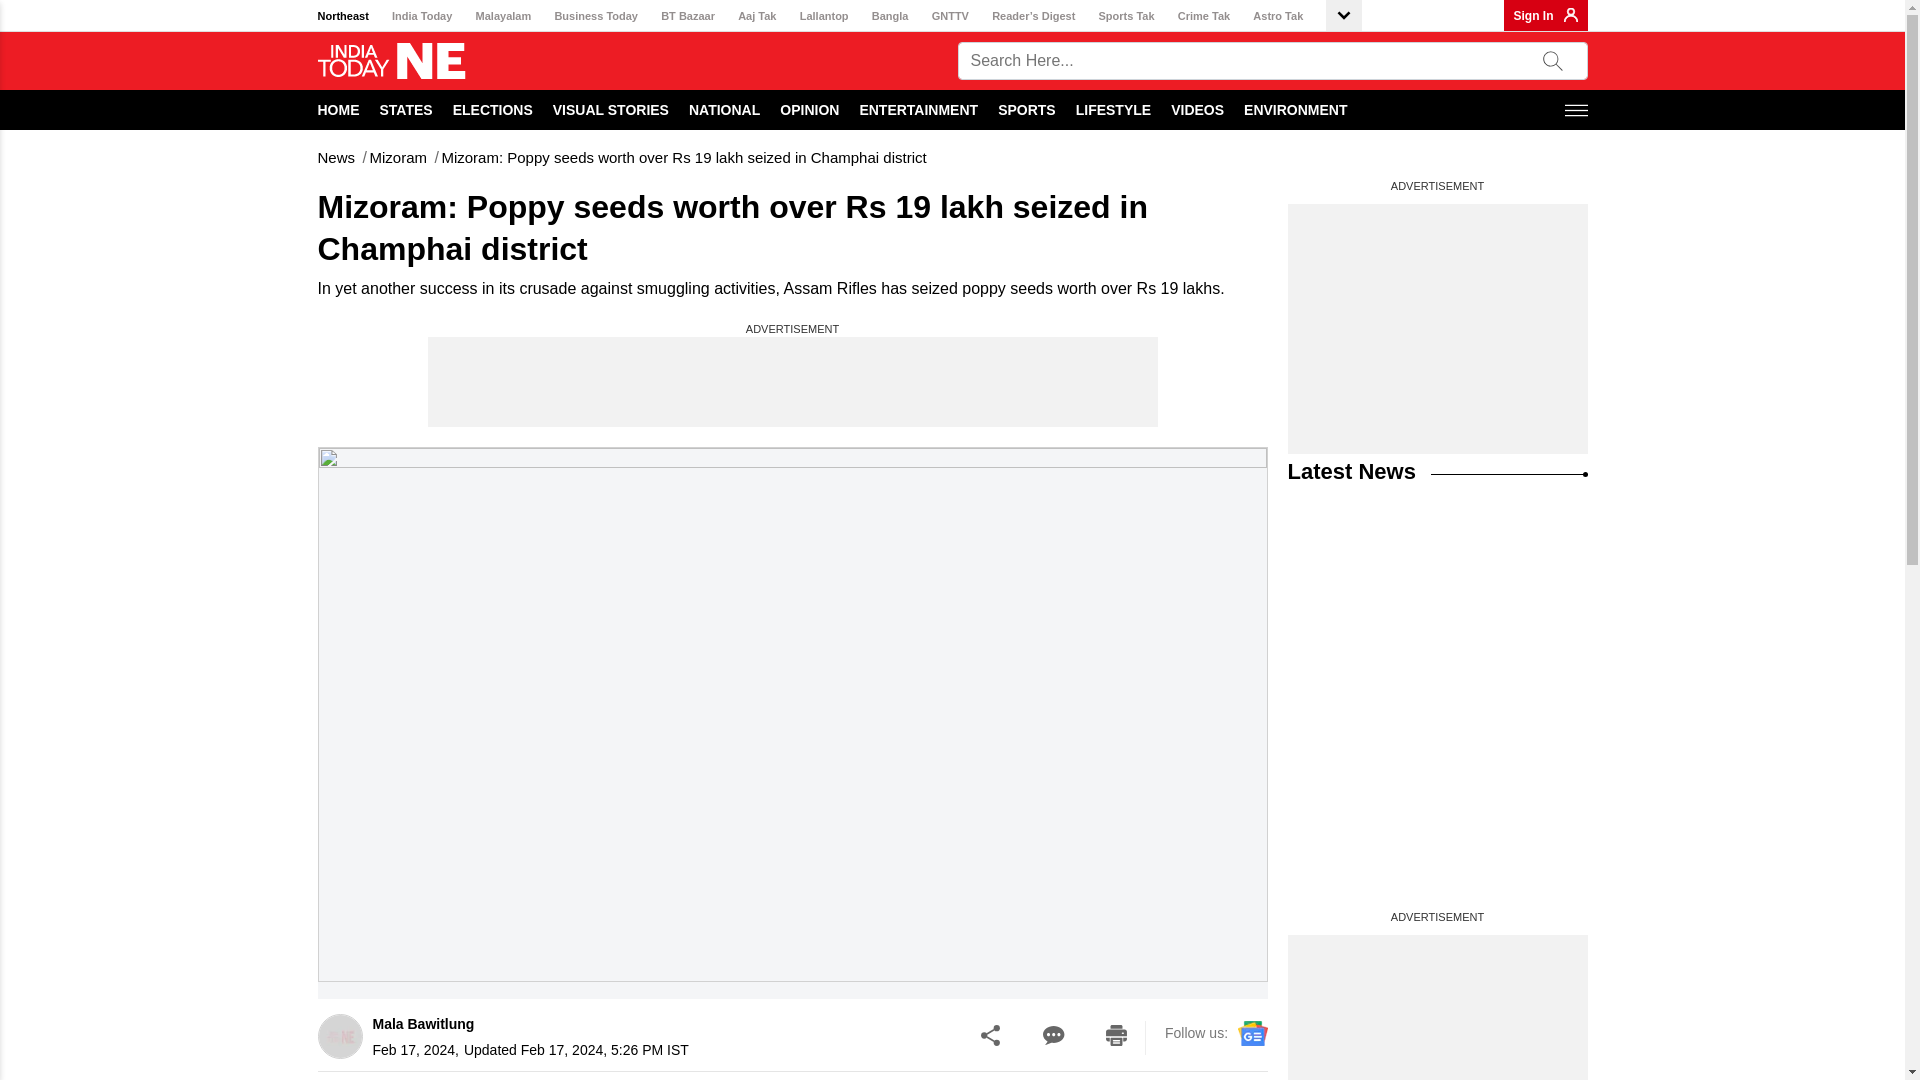  What do you see at coordinates (756, 16) in the screenshot?
I see `Aaj Tak` at bounding box center [756, 16].